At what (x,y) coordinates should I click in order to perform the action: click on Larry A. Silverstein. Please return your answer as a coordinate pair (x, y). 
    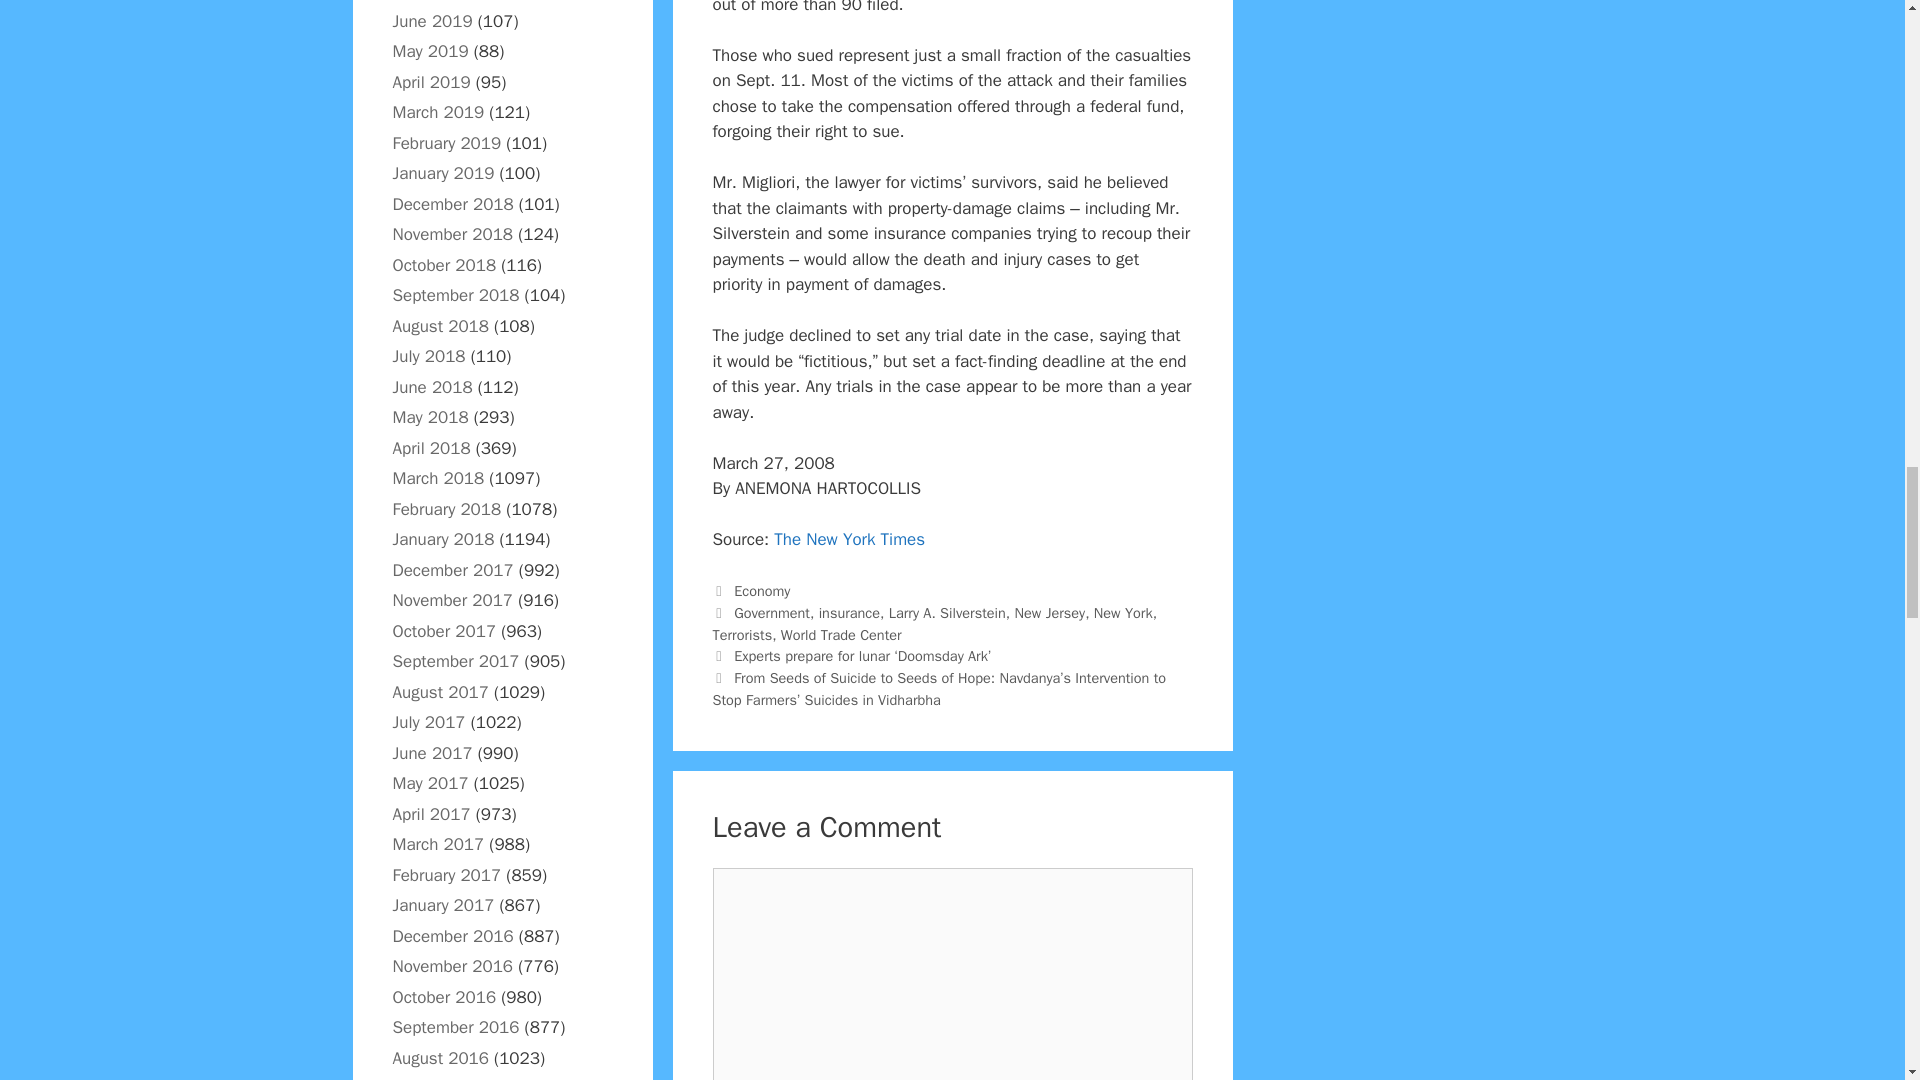
    Looking at the image, I should click on (947, 612).